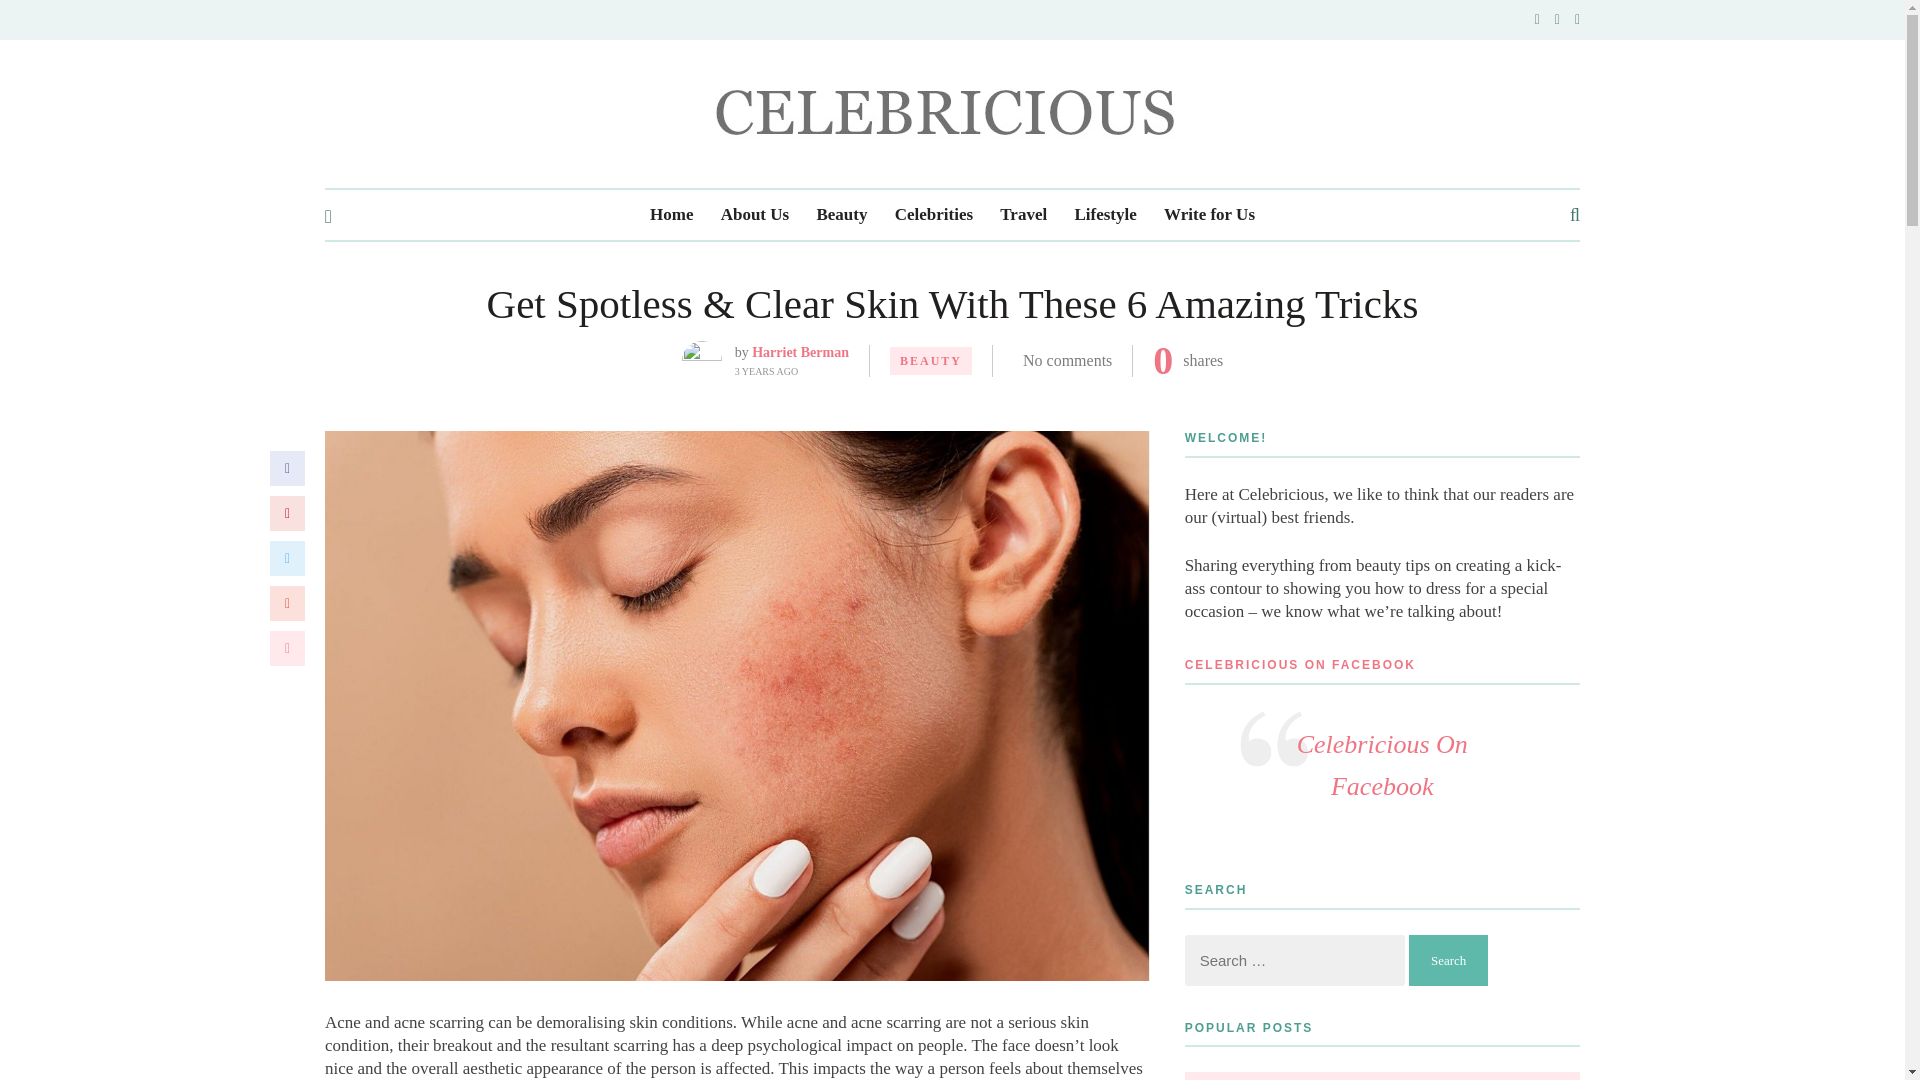 The image size is (1920, 1080). What do you see at coordinates (1104, 214) in the screenshot?
I see `Lifestyle` at bounding box center [1104, 214].